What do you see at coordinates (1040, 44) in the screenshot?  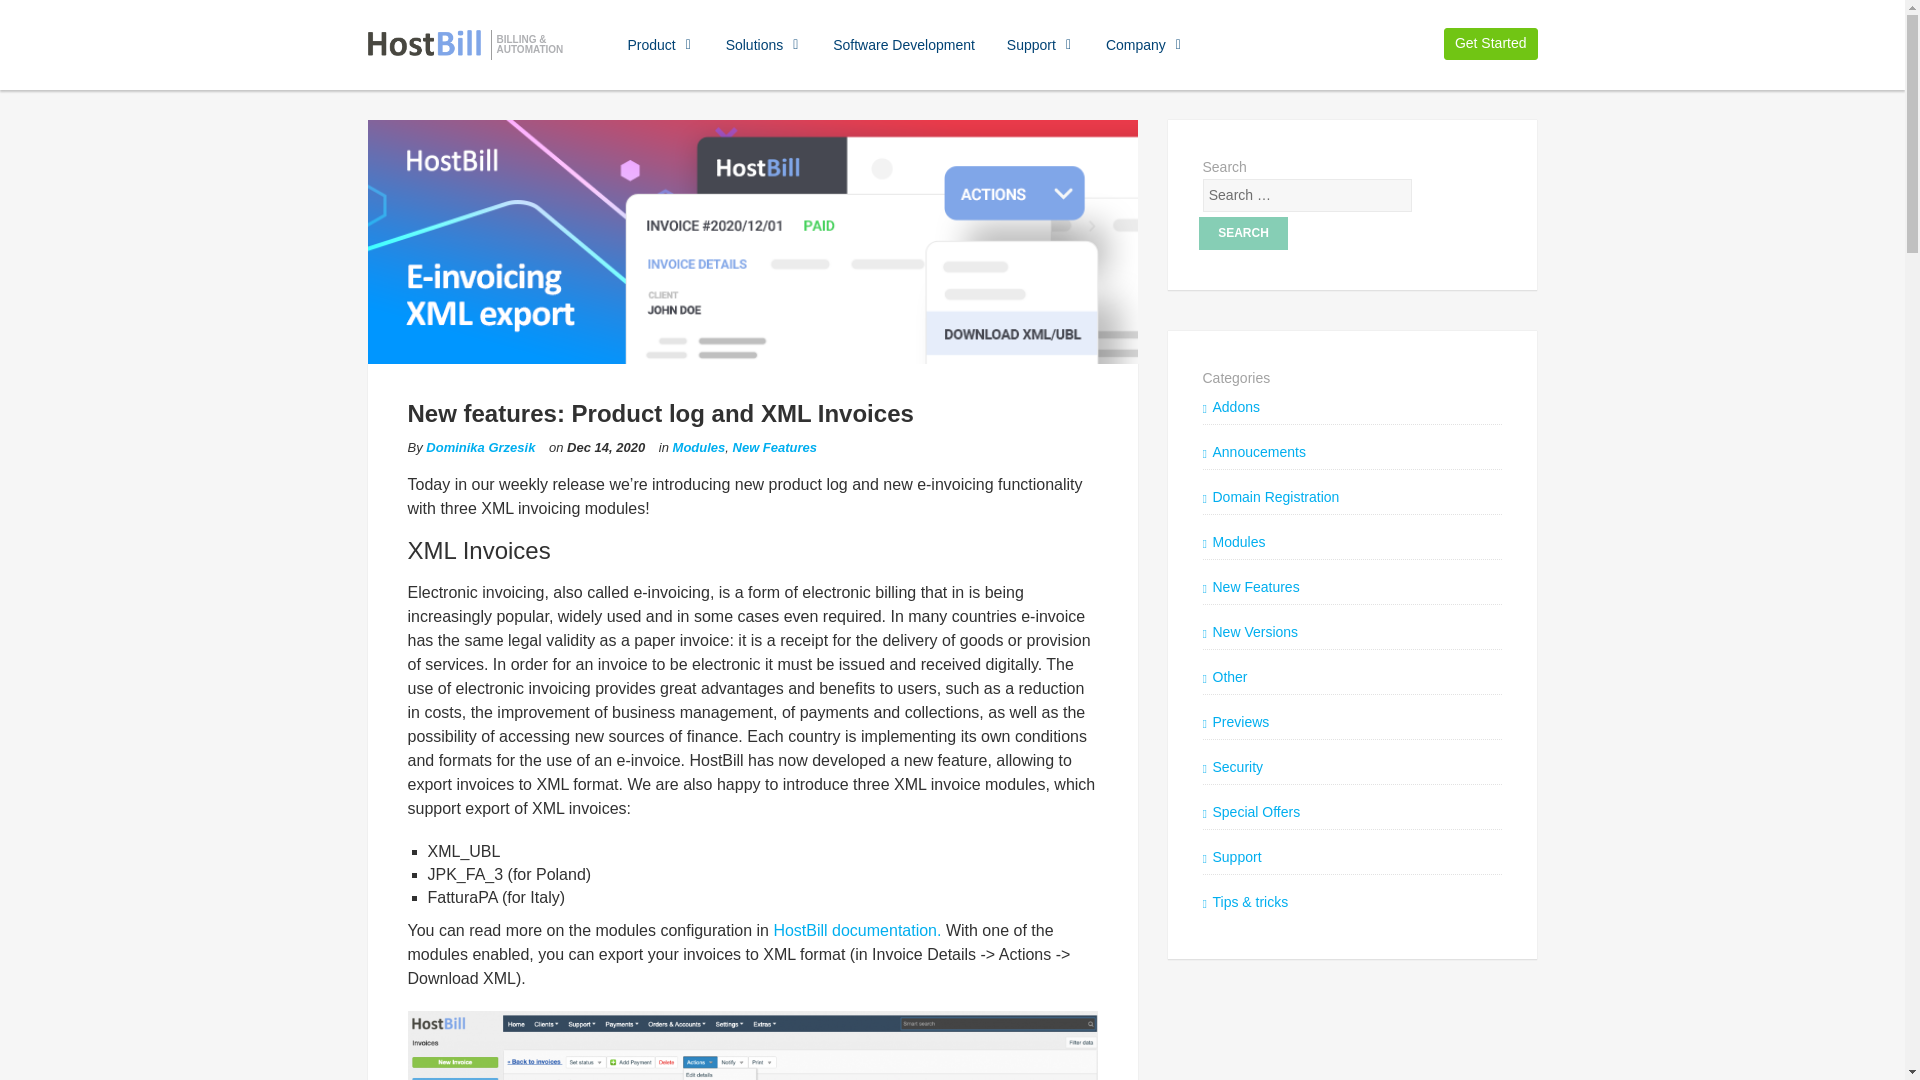 I see `Support` at bounding box center [1040, 44].